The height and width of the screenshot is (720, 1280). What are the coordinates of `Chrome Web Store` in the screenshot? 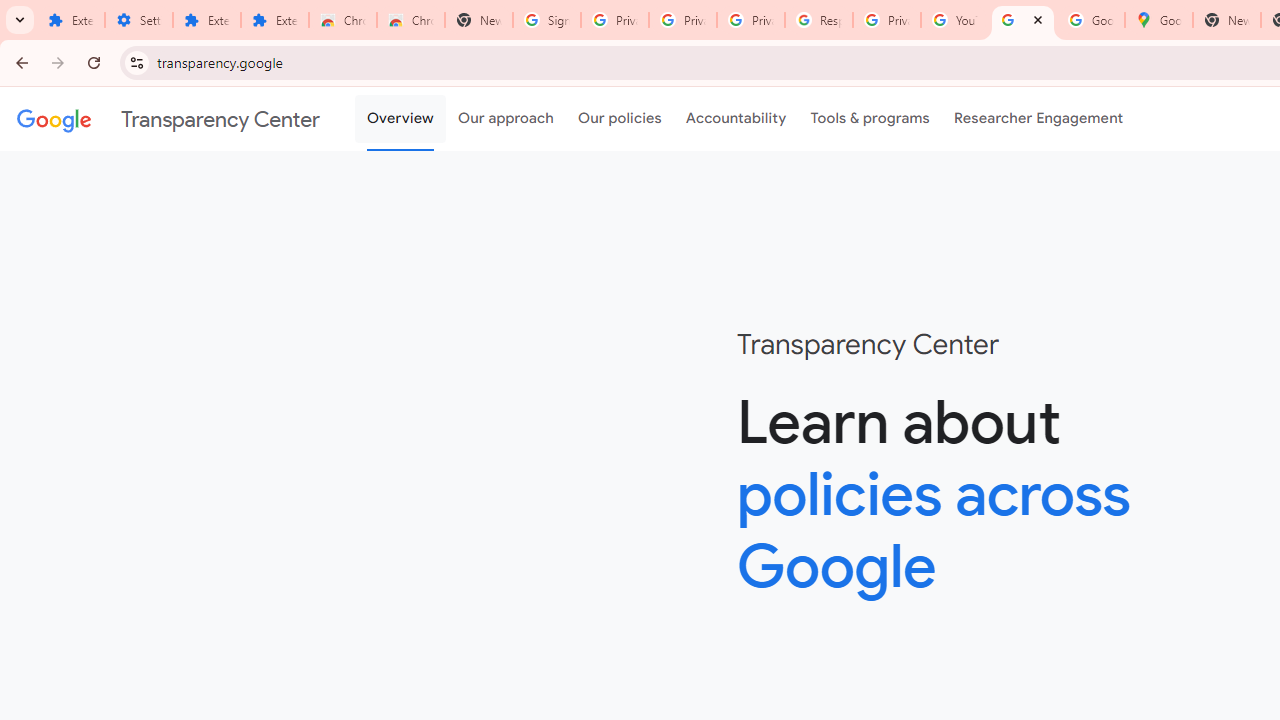 It's located at (342, 20).